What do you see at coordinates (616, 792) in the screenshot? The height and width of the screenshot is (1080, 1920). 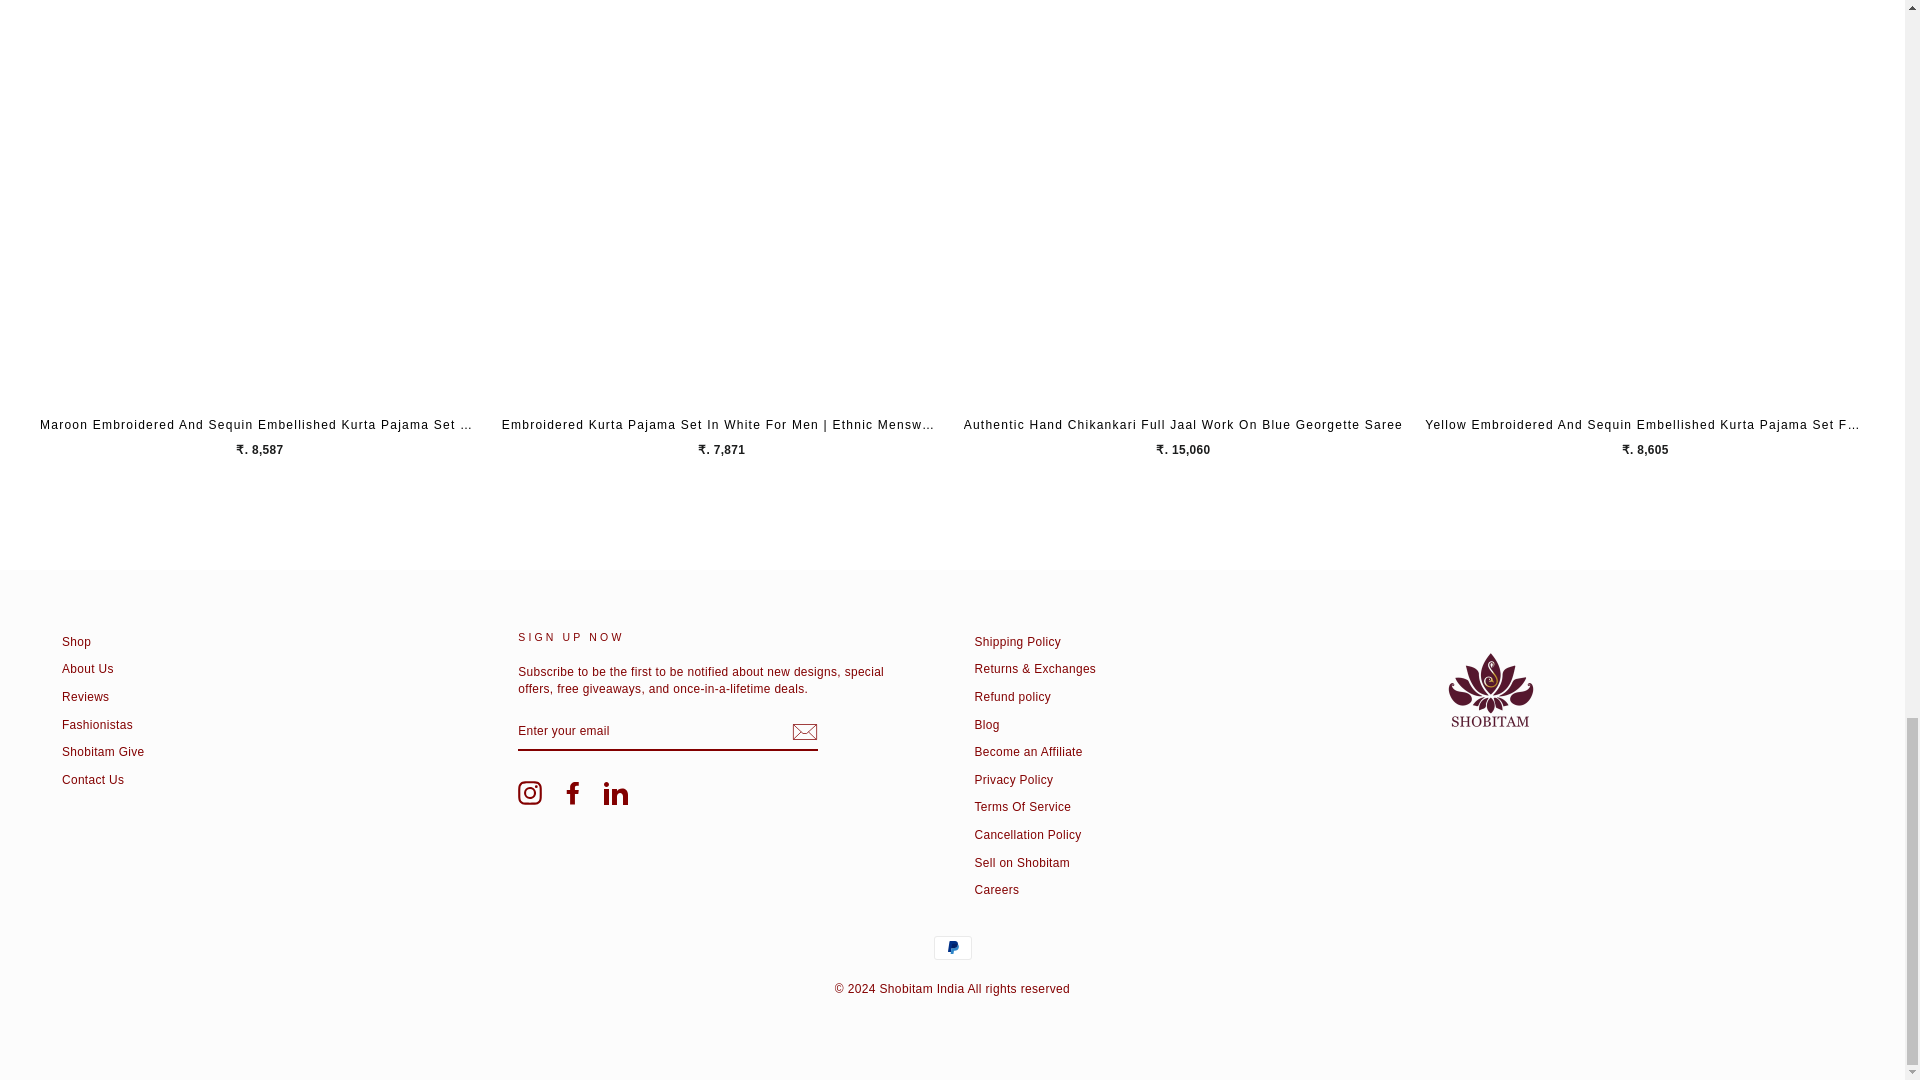 I see `Shobitam India on LinkedIn` at bounding box center [616, 792].